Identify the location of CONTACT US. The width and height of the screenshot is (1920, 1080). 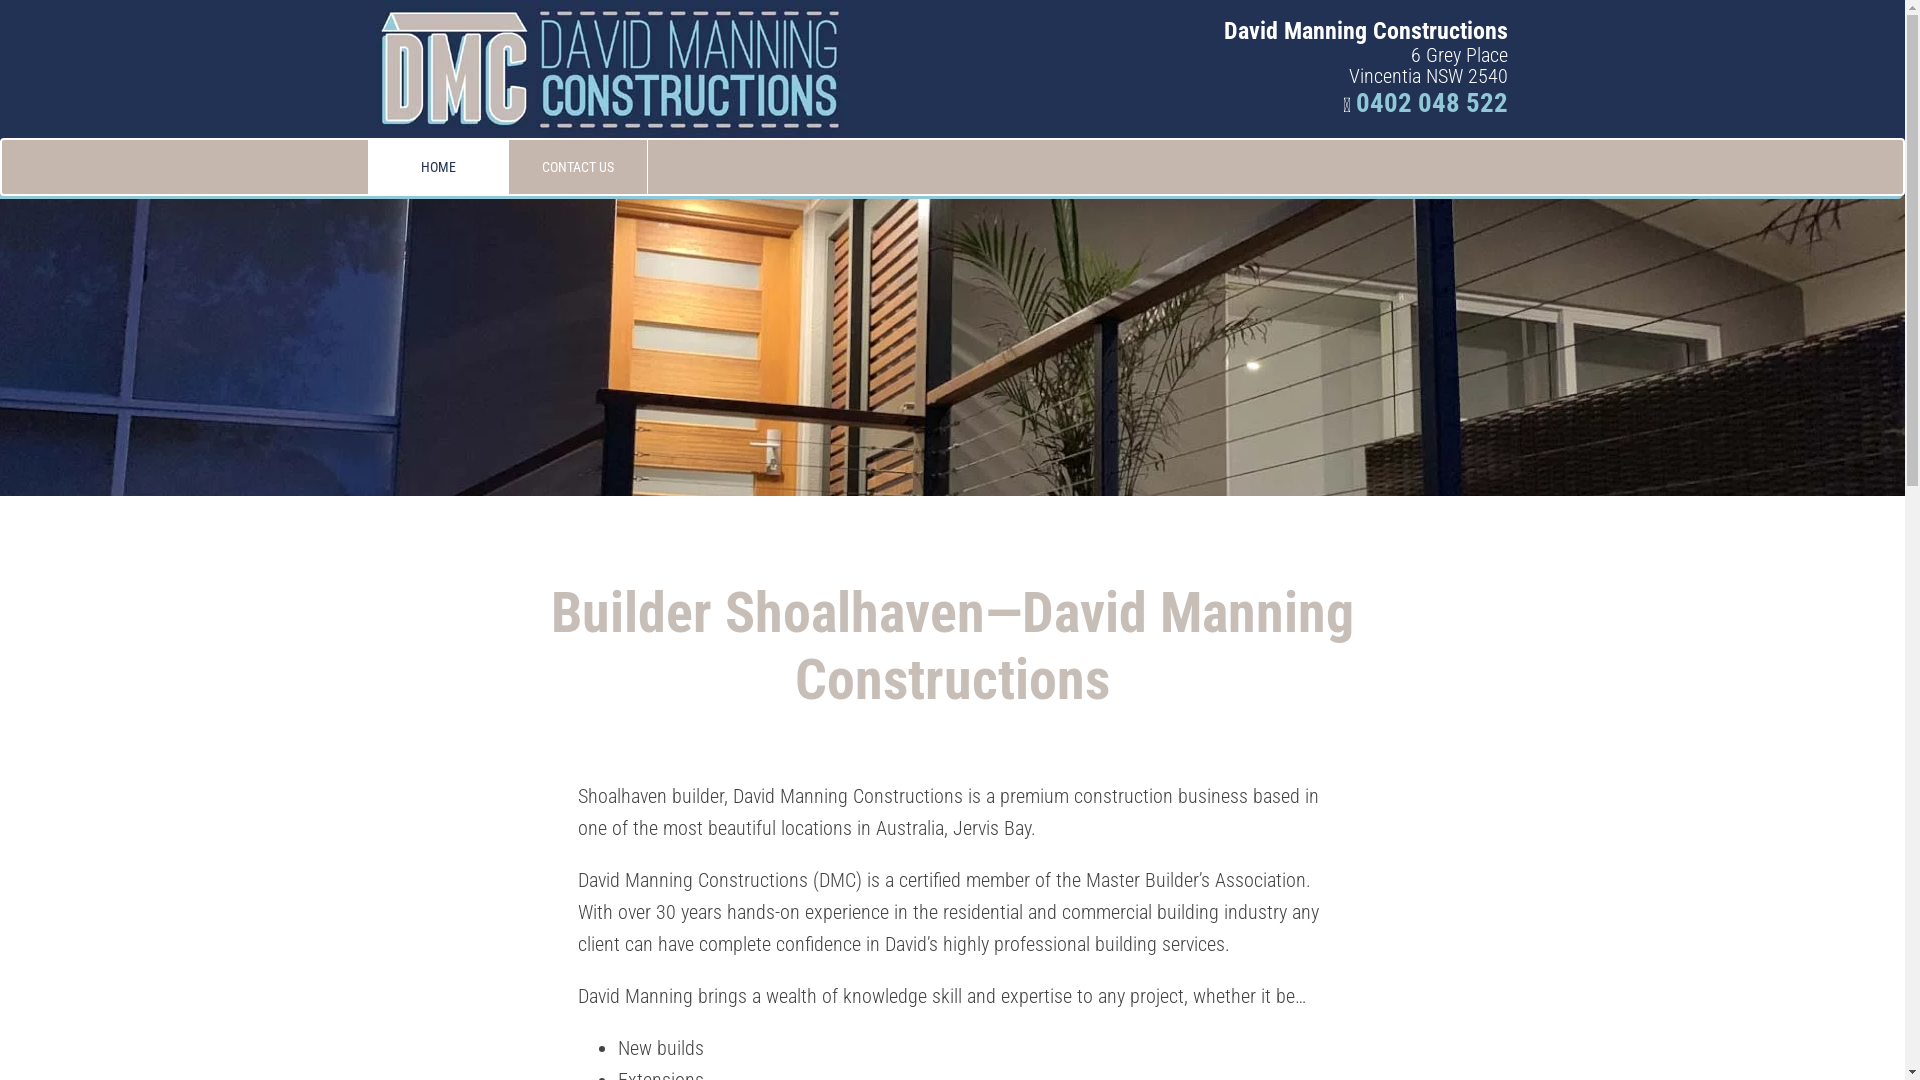
(577, 167).